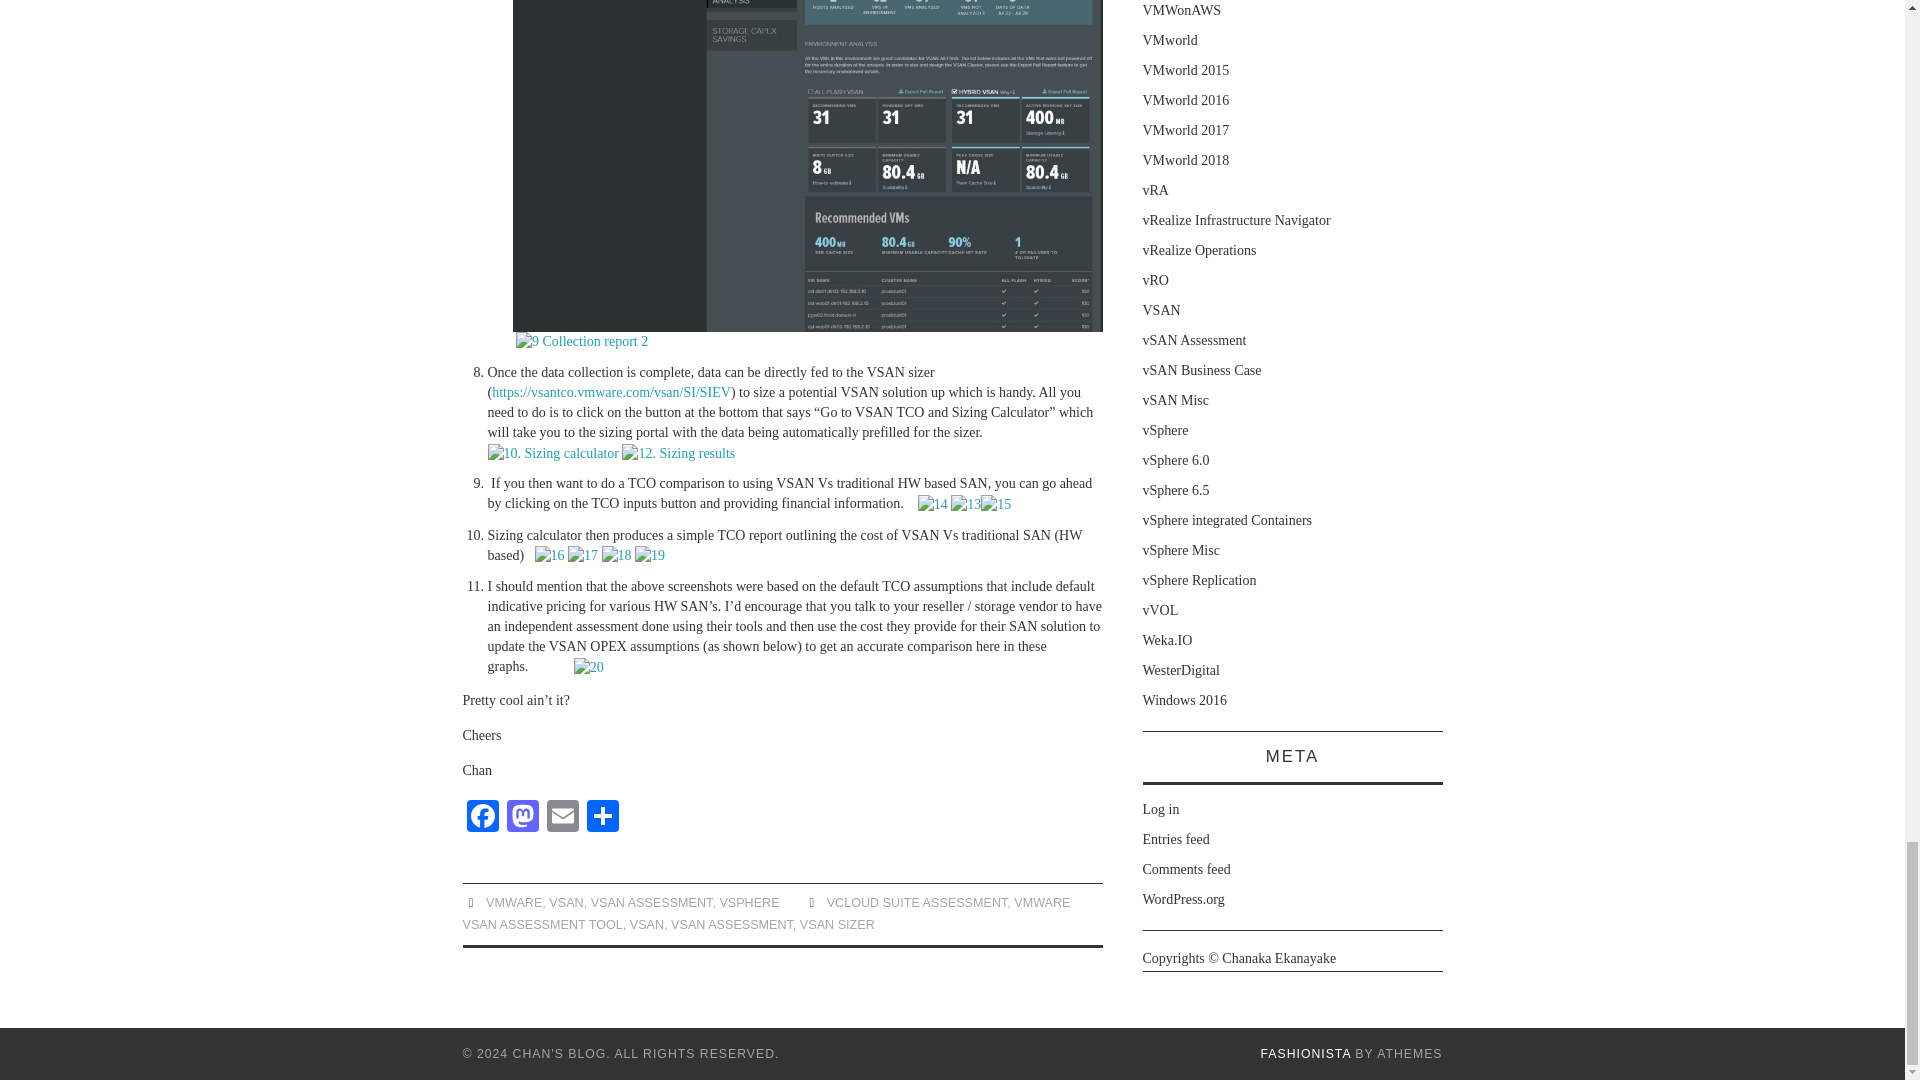 The width and height of the screenshot is (1920, 1080). Describe the element at coordinates (482, 818) in the screenshot. I see `Facebook` at that location.